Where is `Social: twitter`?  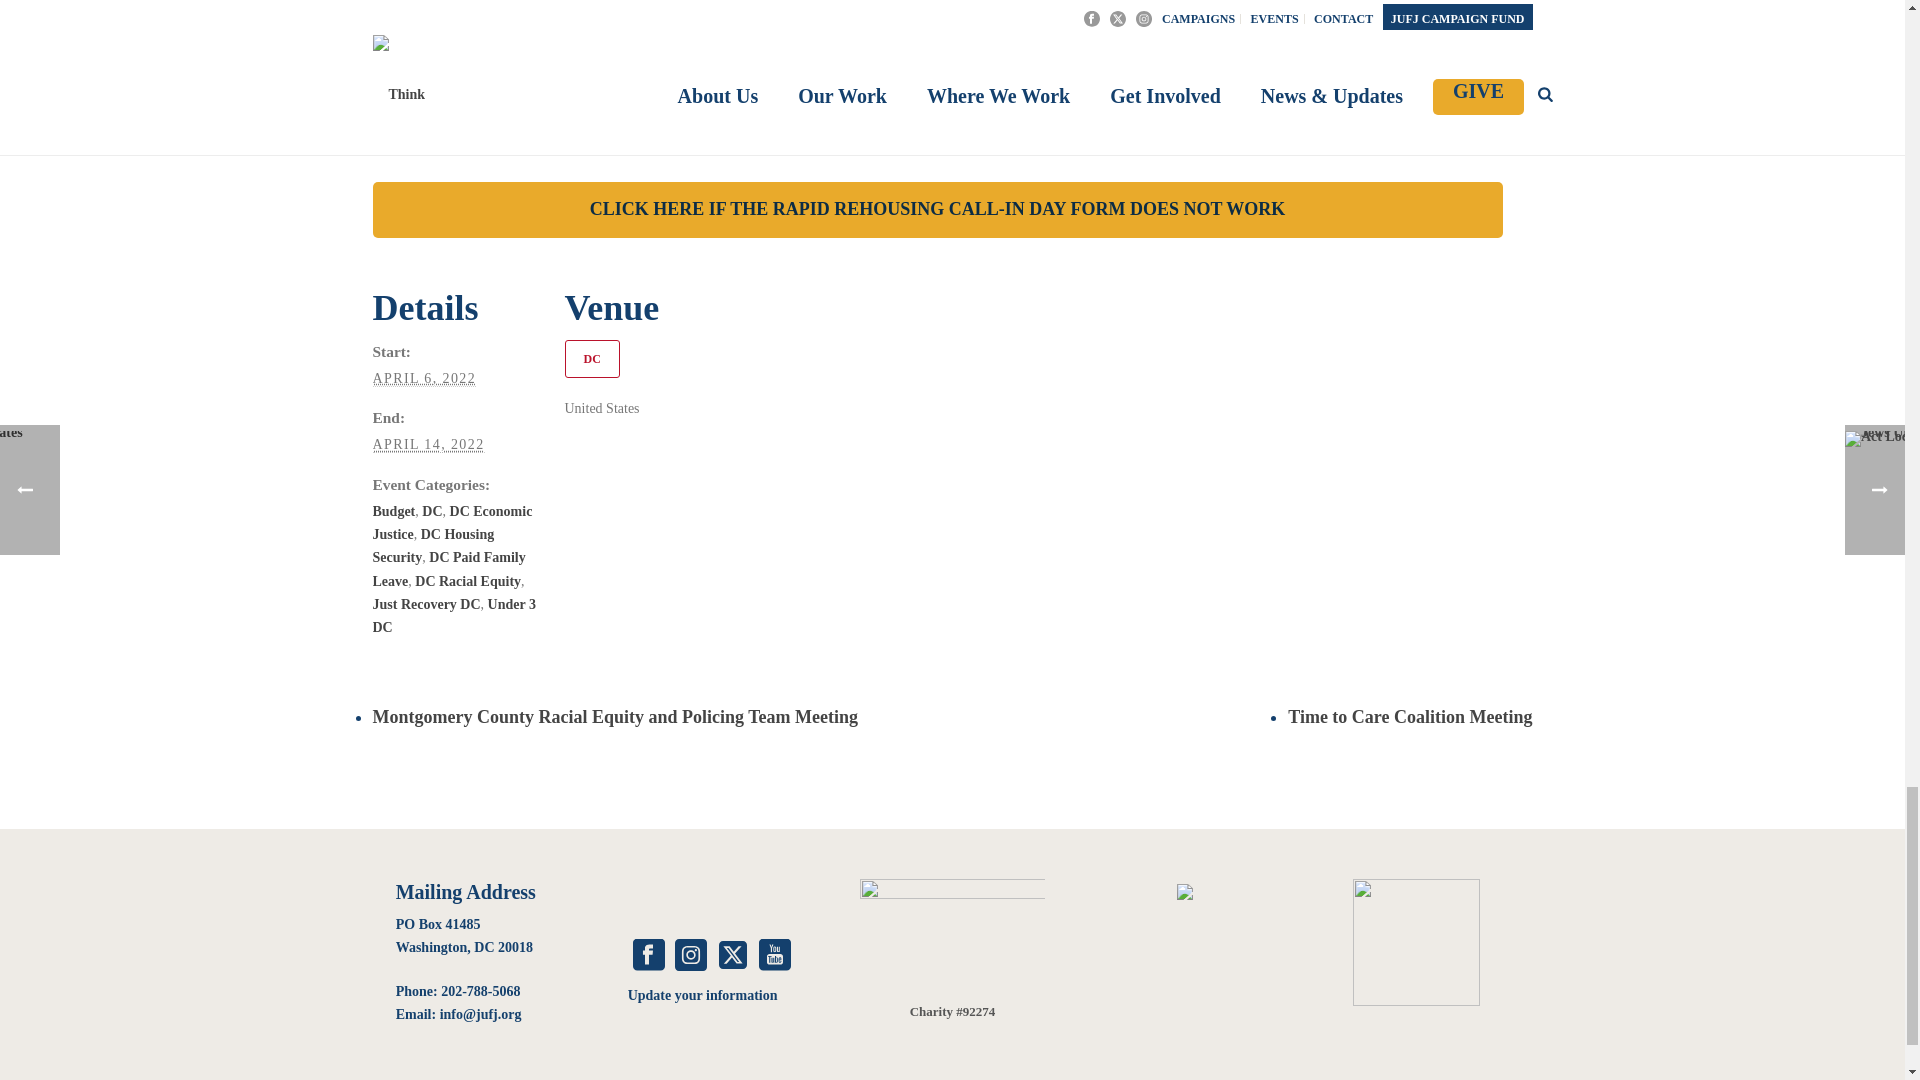
Social: twitter is located at coordinates (732, 956).